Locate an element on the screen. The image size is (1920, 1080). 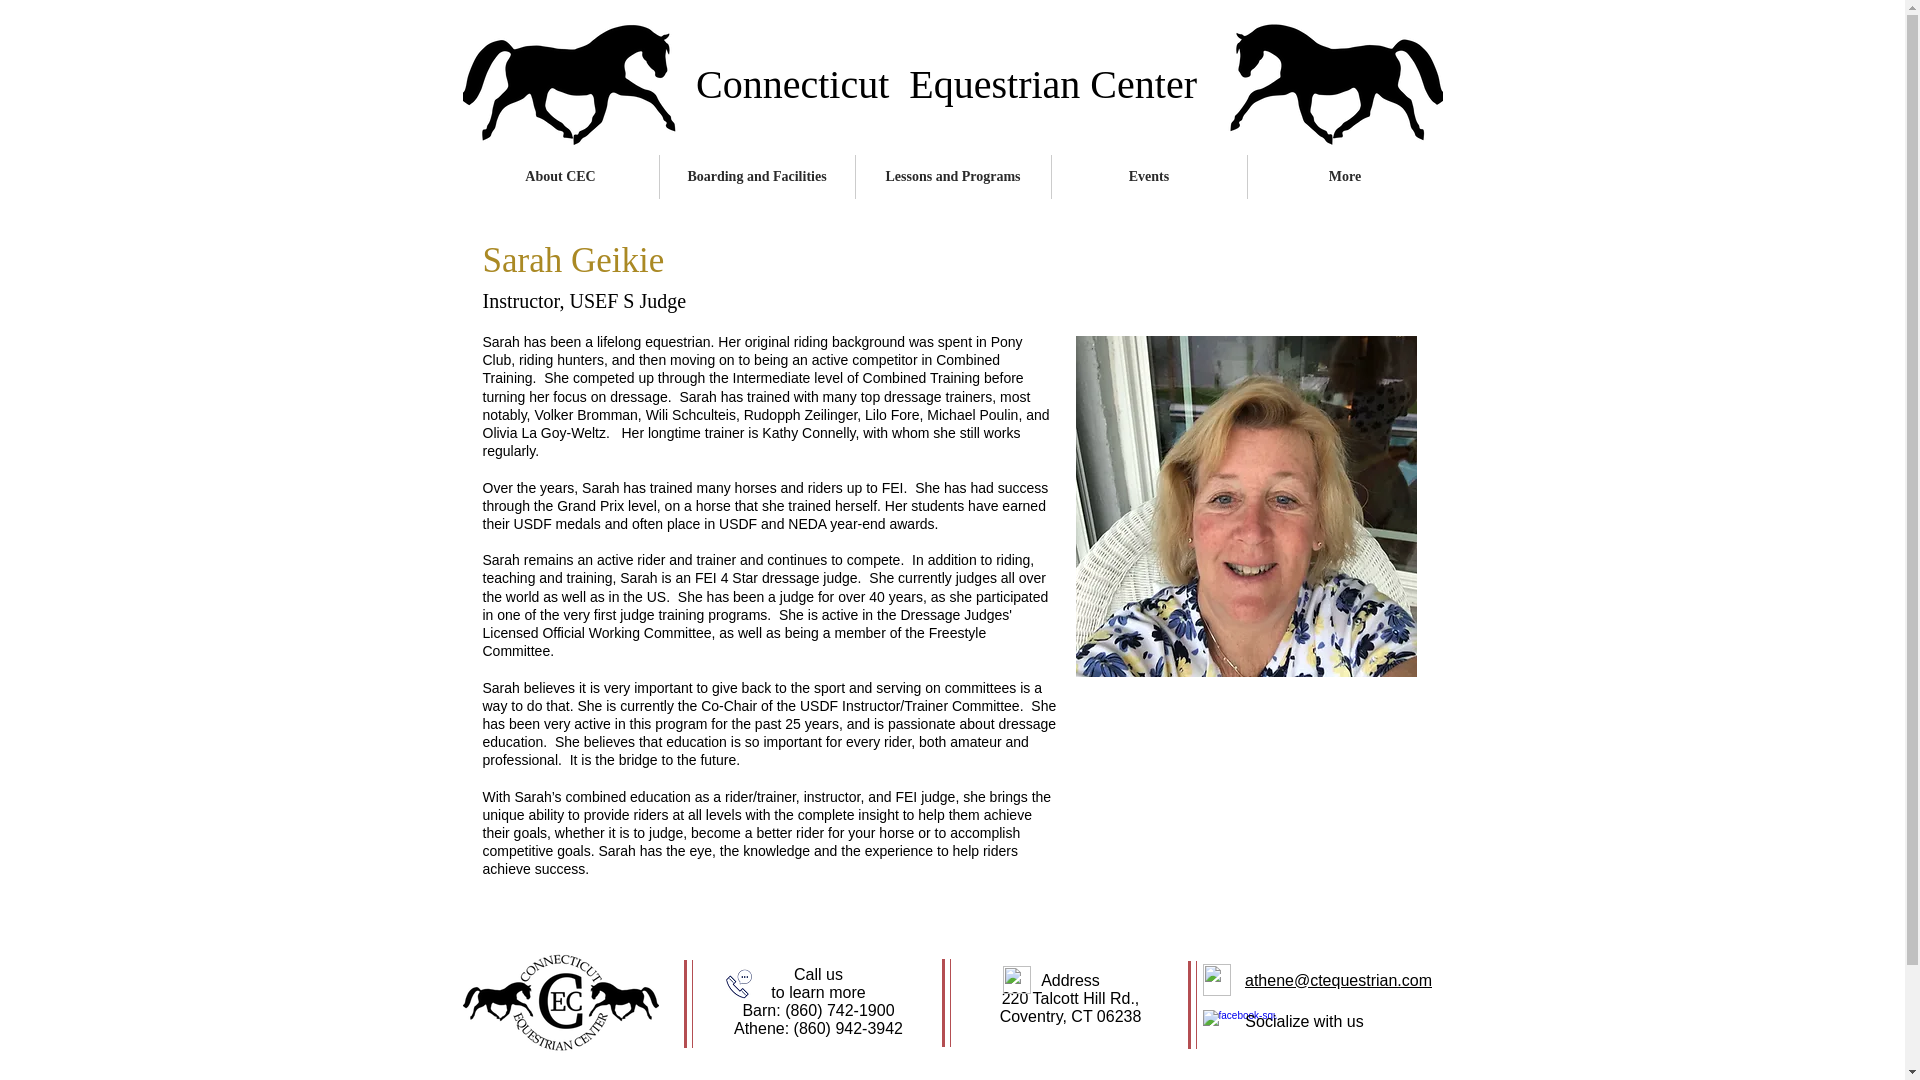
About CEC is located at coordinates (560, 176).